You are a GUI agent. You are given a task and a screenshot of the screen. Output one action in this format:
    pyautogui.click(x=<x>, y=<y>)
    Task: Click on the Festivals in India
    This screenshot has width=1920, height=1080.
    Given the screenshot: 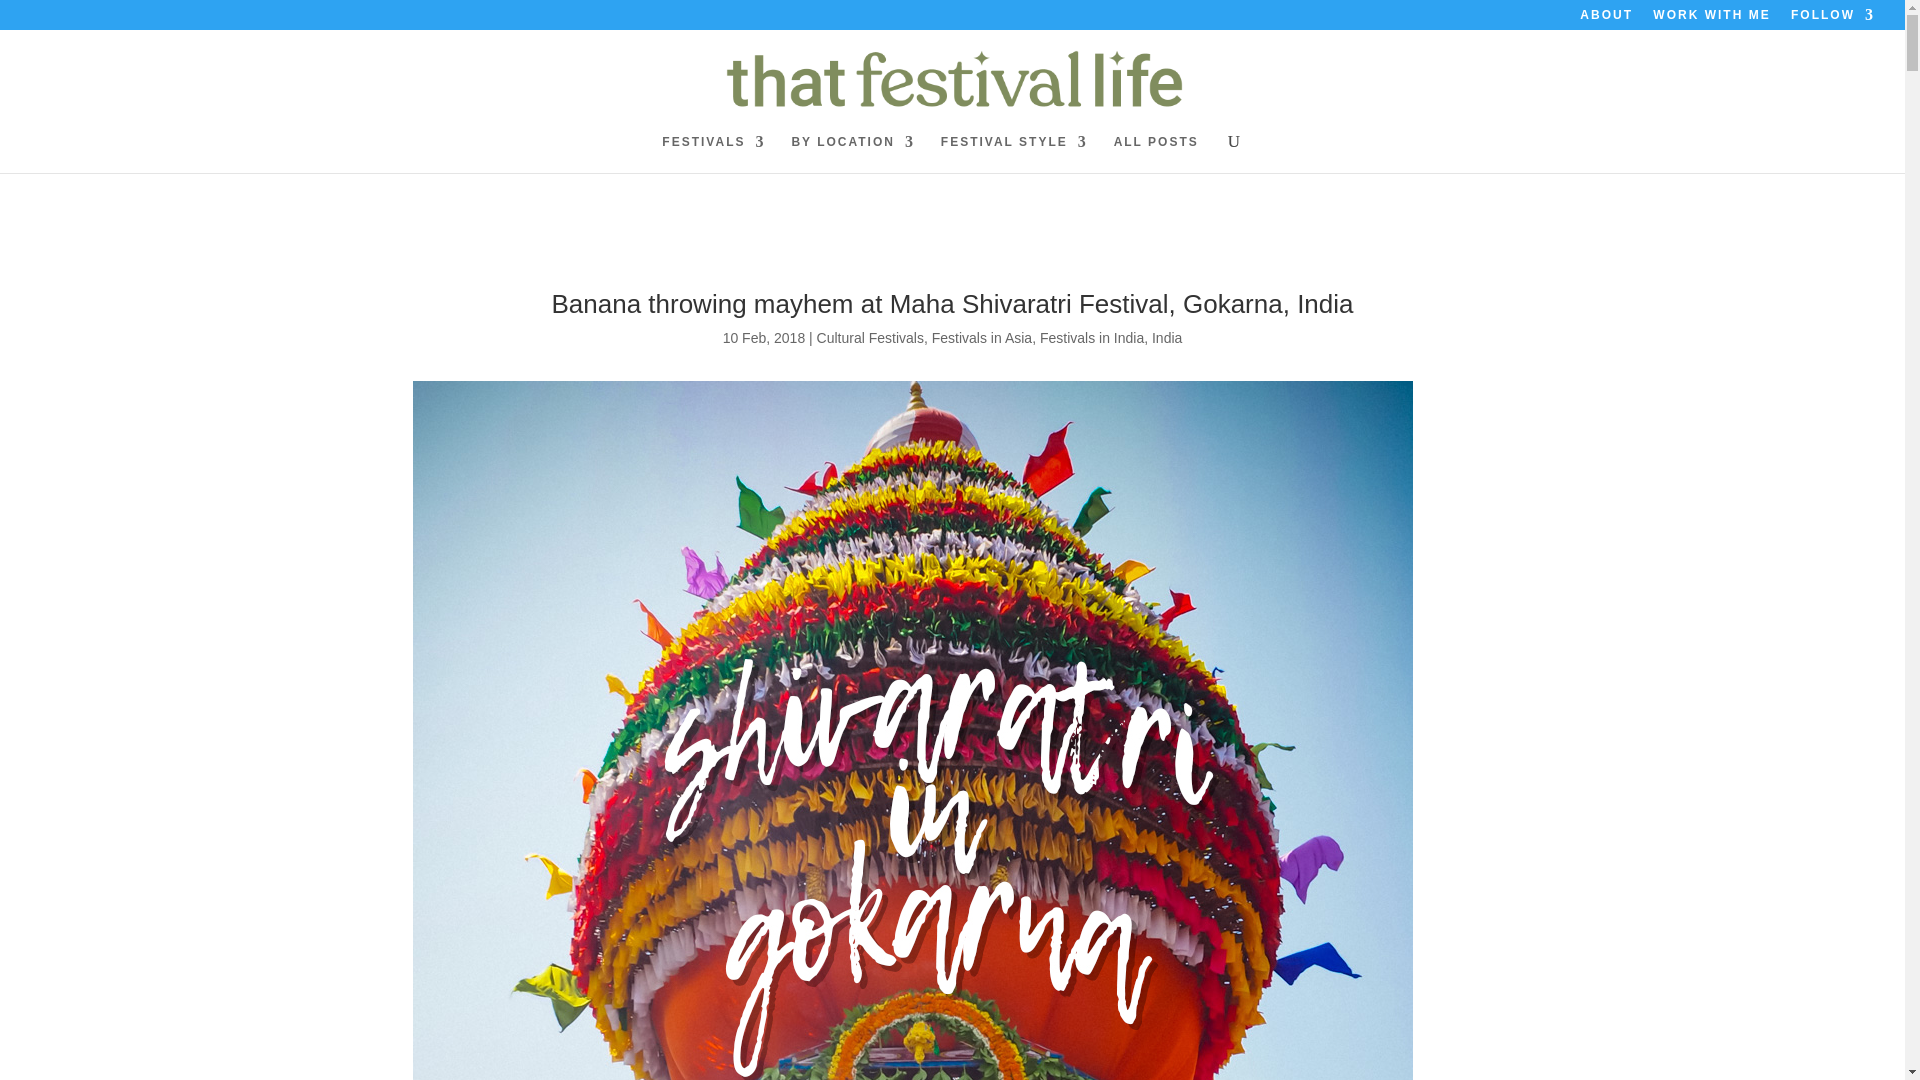 What is the action you would take?
    pyautogui.click(x=1092, y=338)
    